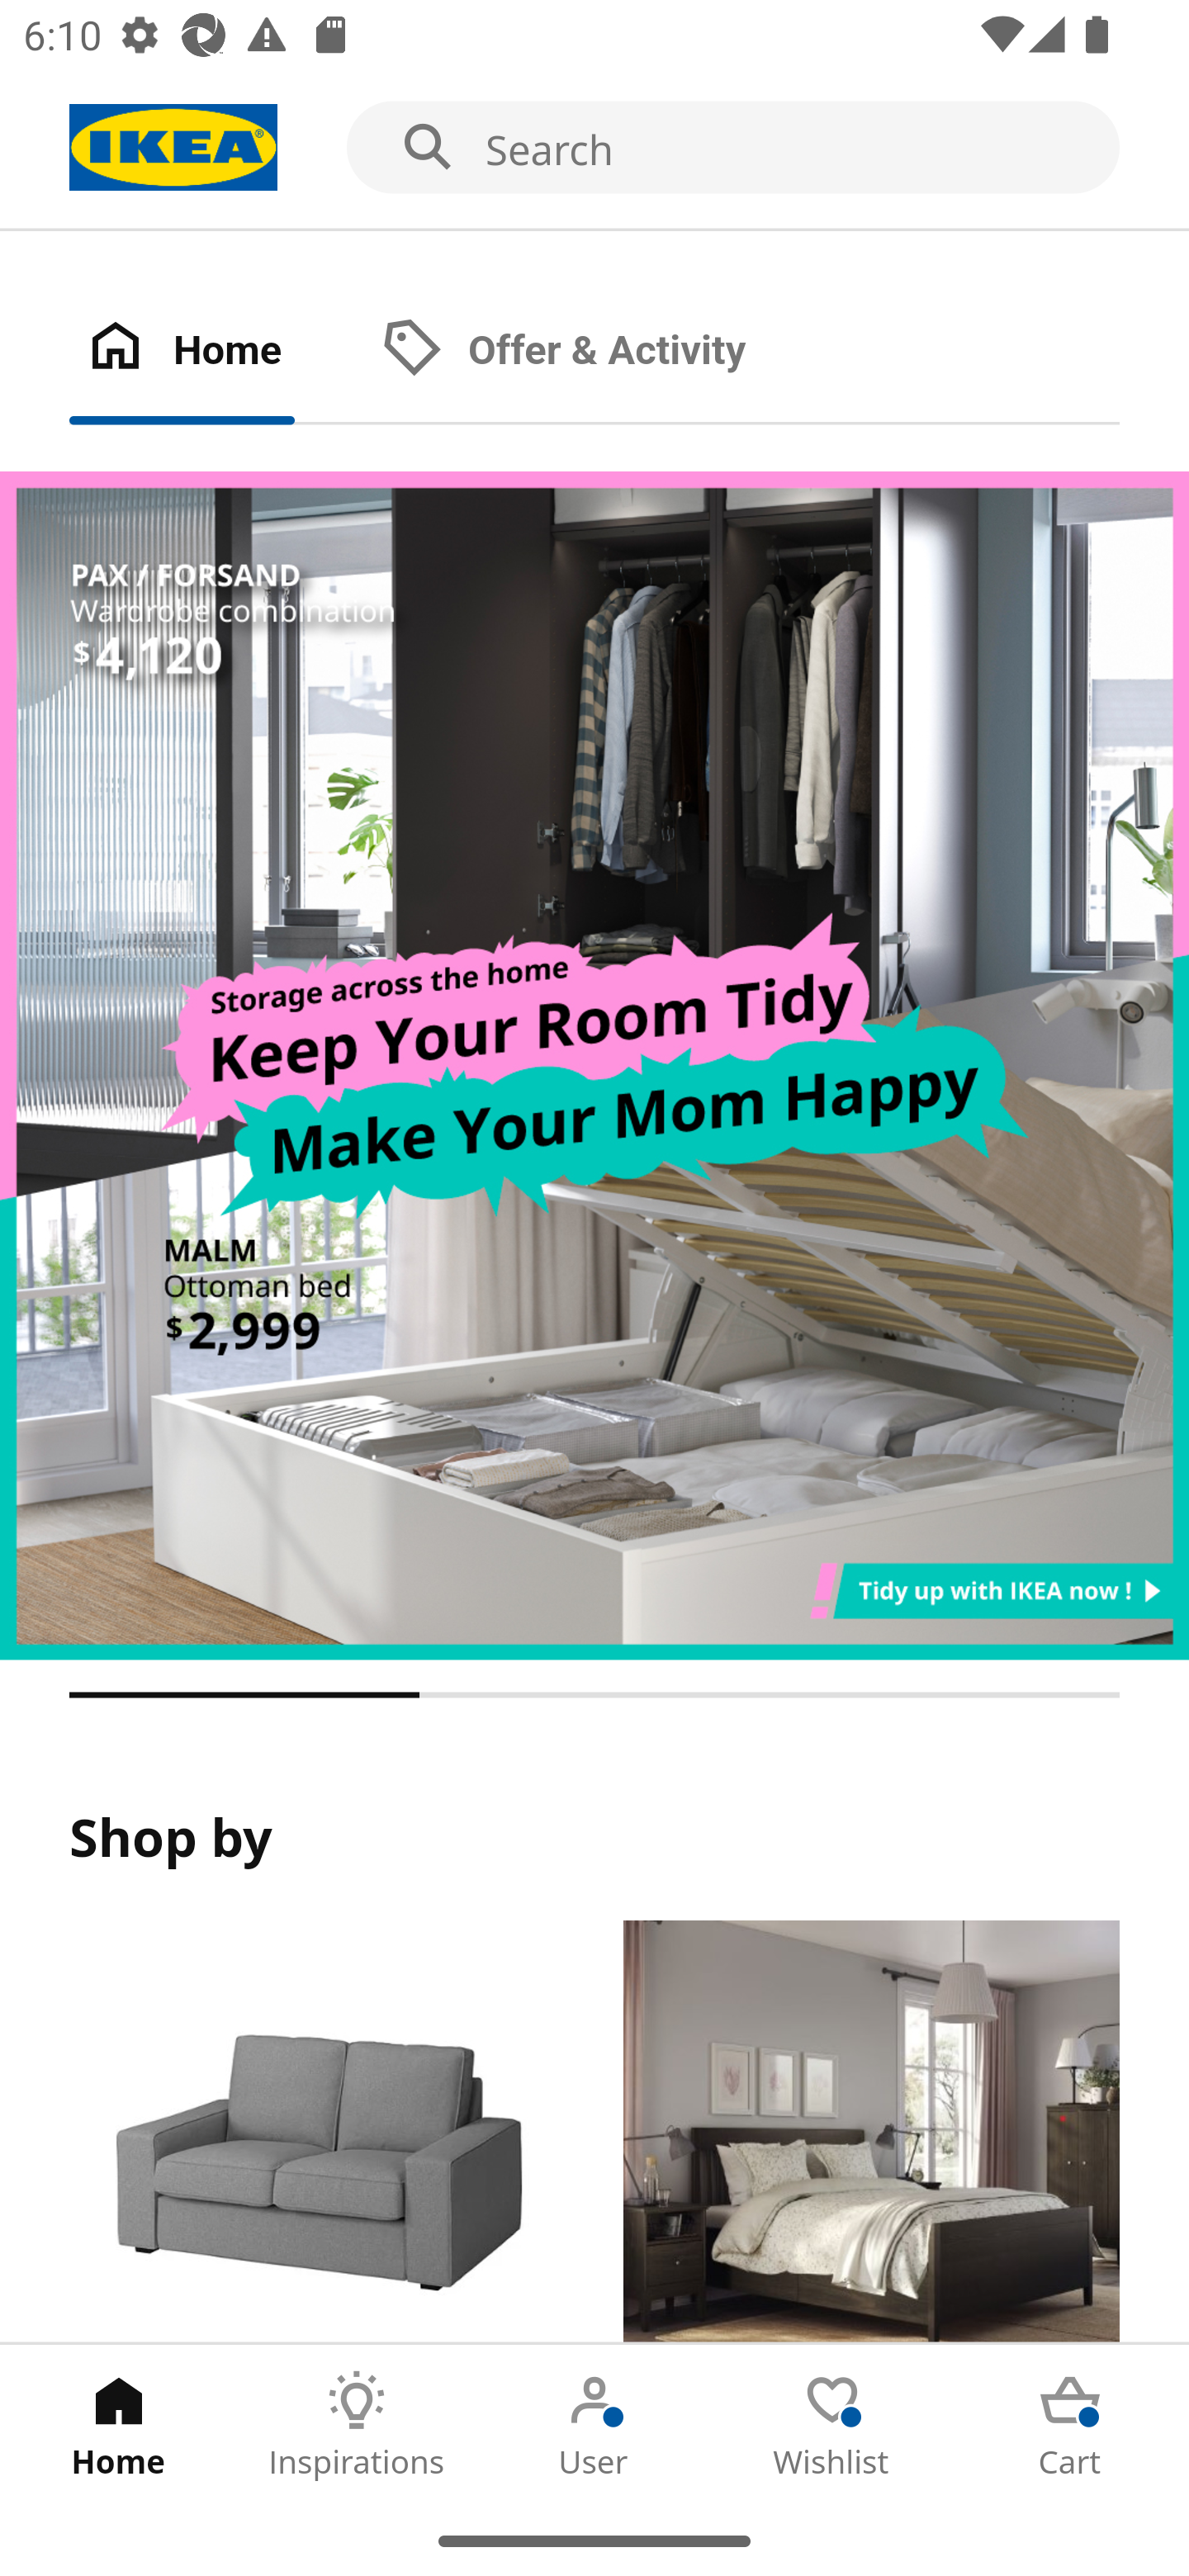  Describe the element at coordinates (594, 2425) in the screenshot. I see `User
Tab 3 of 5` at that location.